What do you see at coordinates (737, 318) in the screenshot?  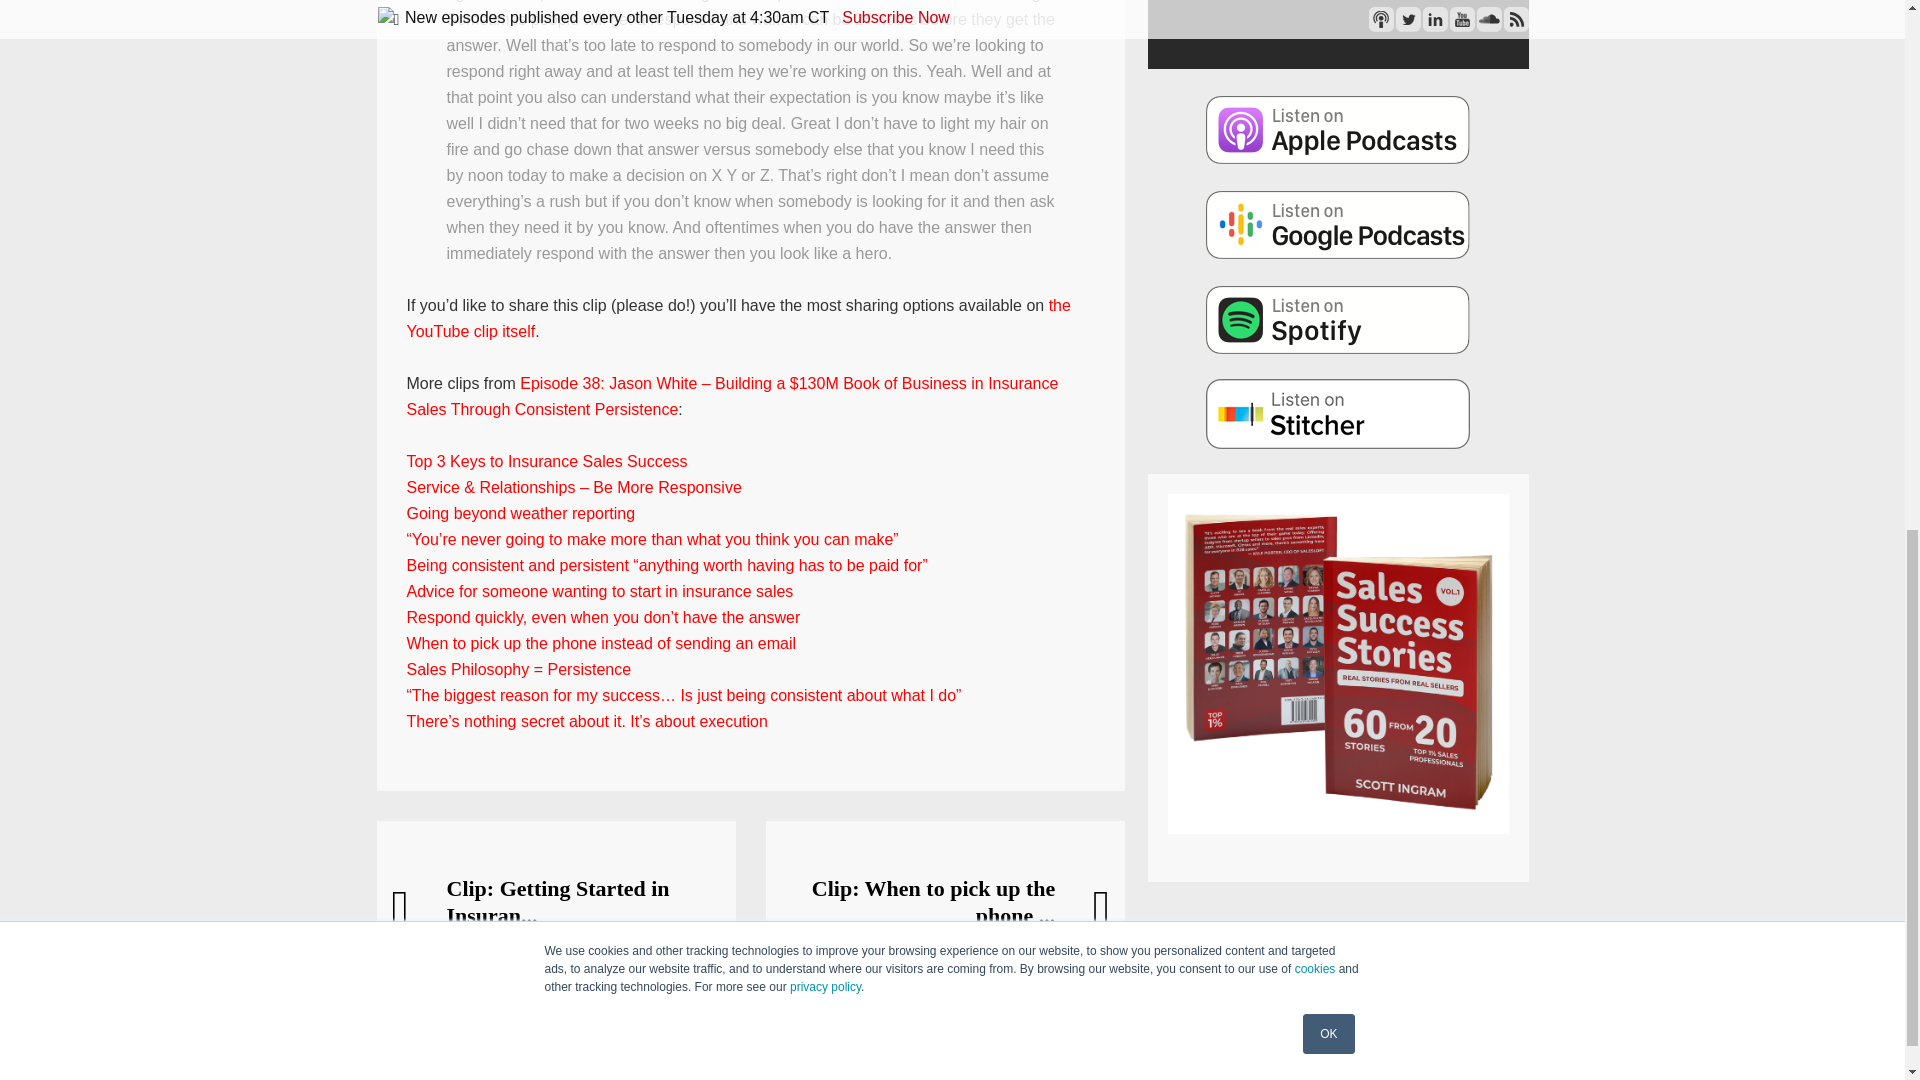 I see `the YouTube clip itself` at bounding box center [737, 318].